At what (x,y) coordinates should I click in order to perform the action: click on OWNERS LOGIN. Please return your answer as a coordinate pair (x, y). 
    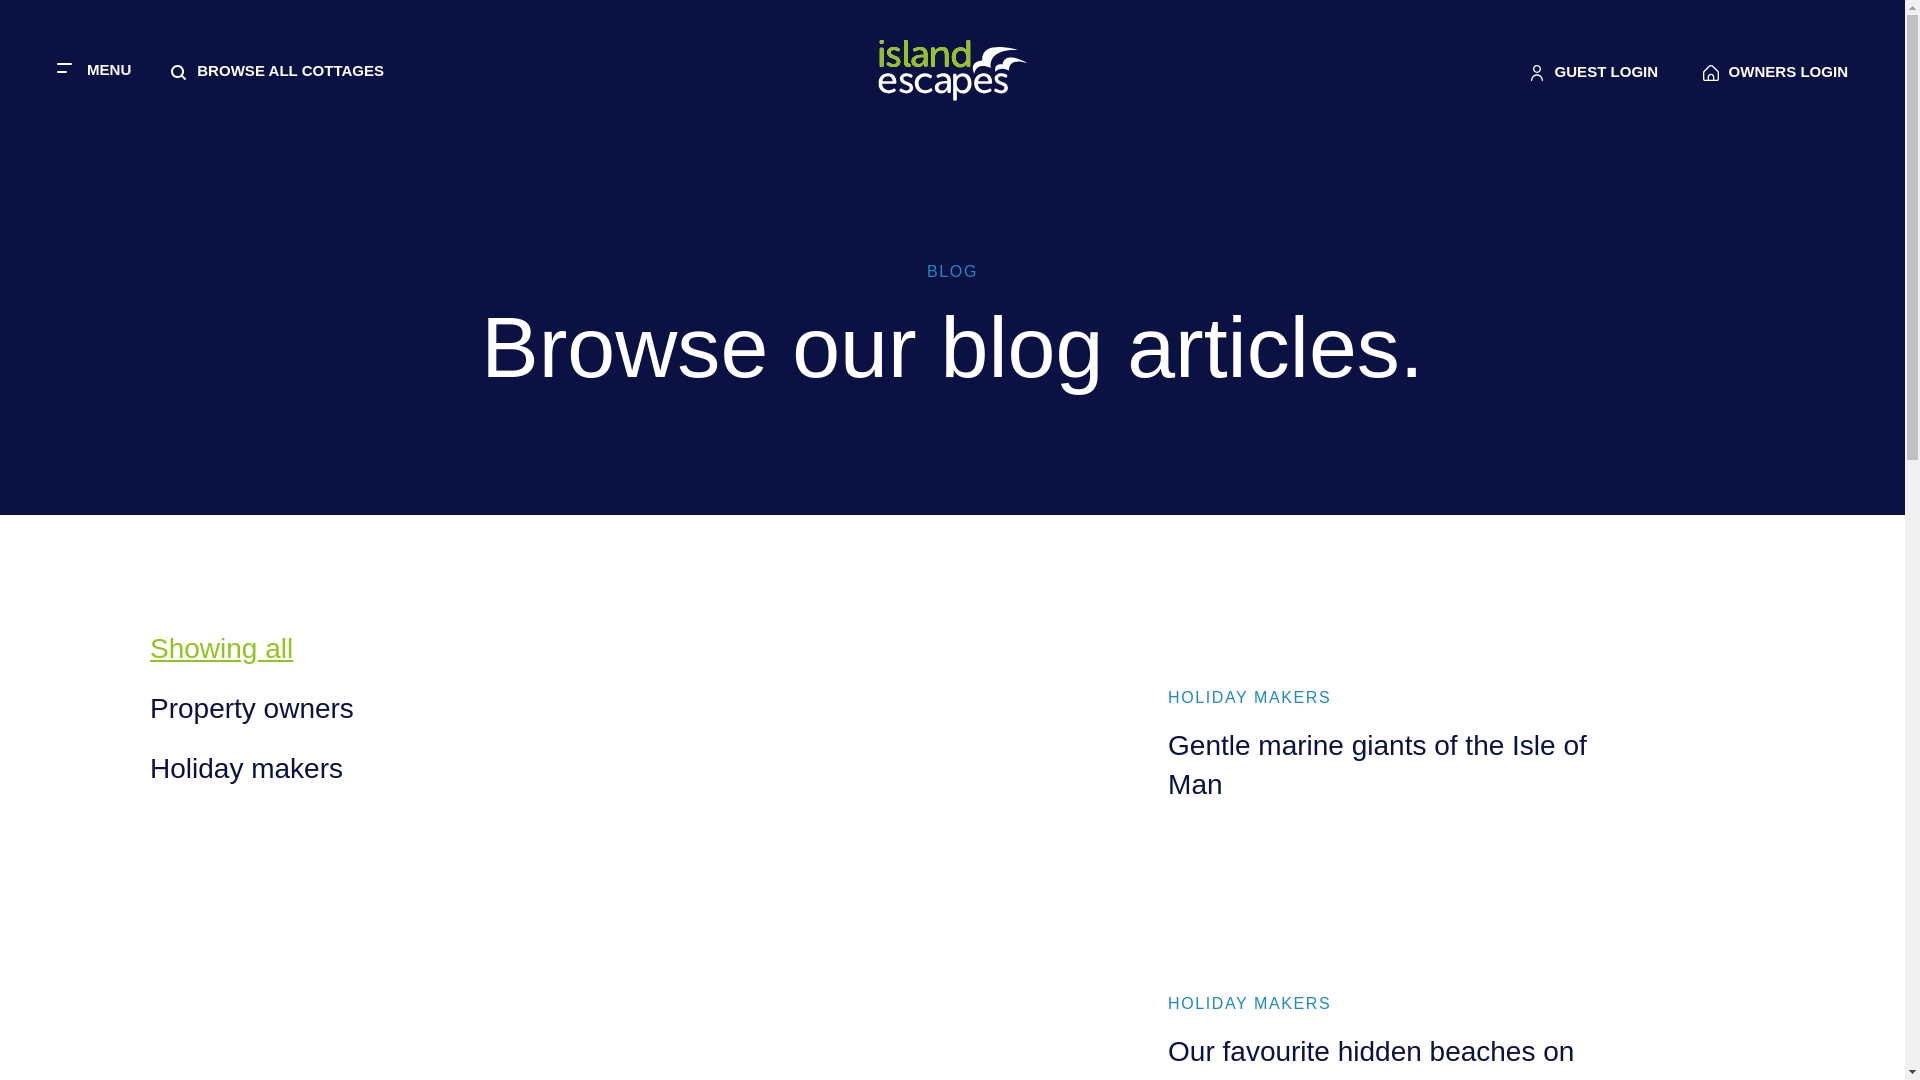
    Looking at the image, I should click on (1593, 72).